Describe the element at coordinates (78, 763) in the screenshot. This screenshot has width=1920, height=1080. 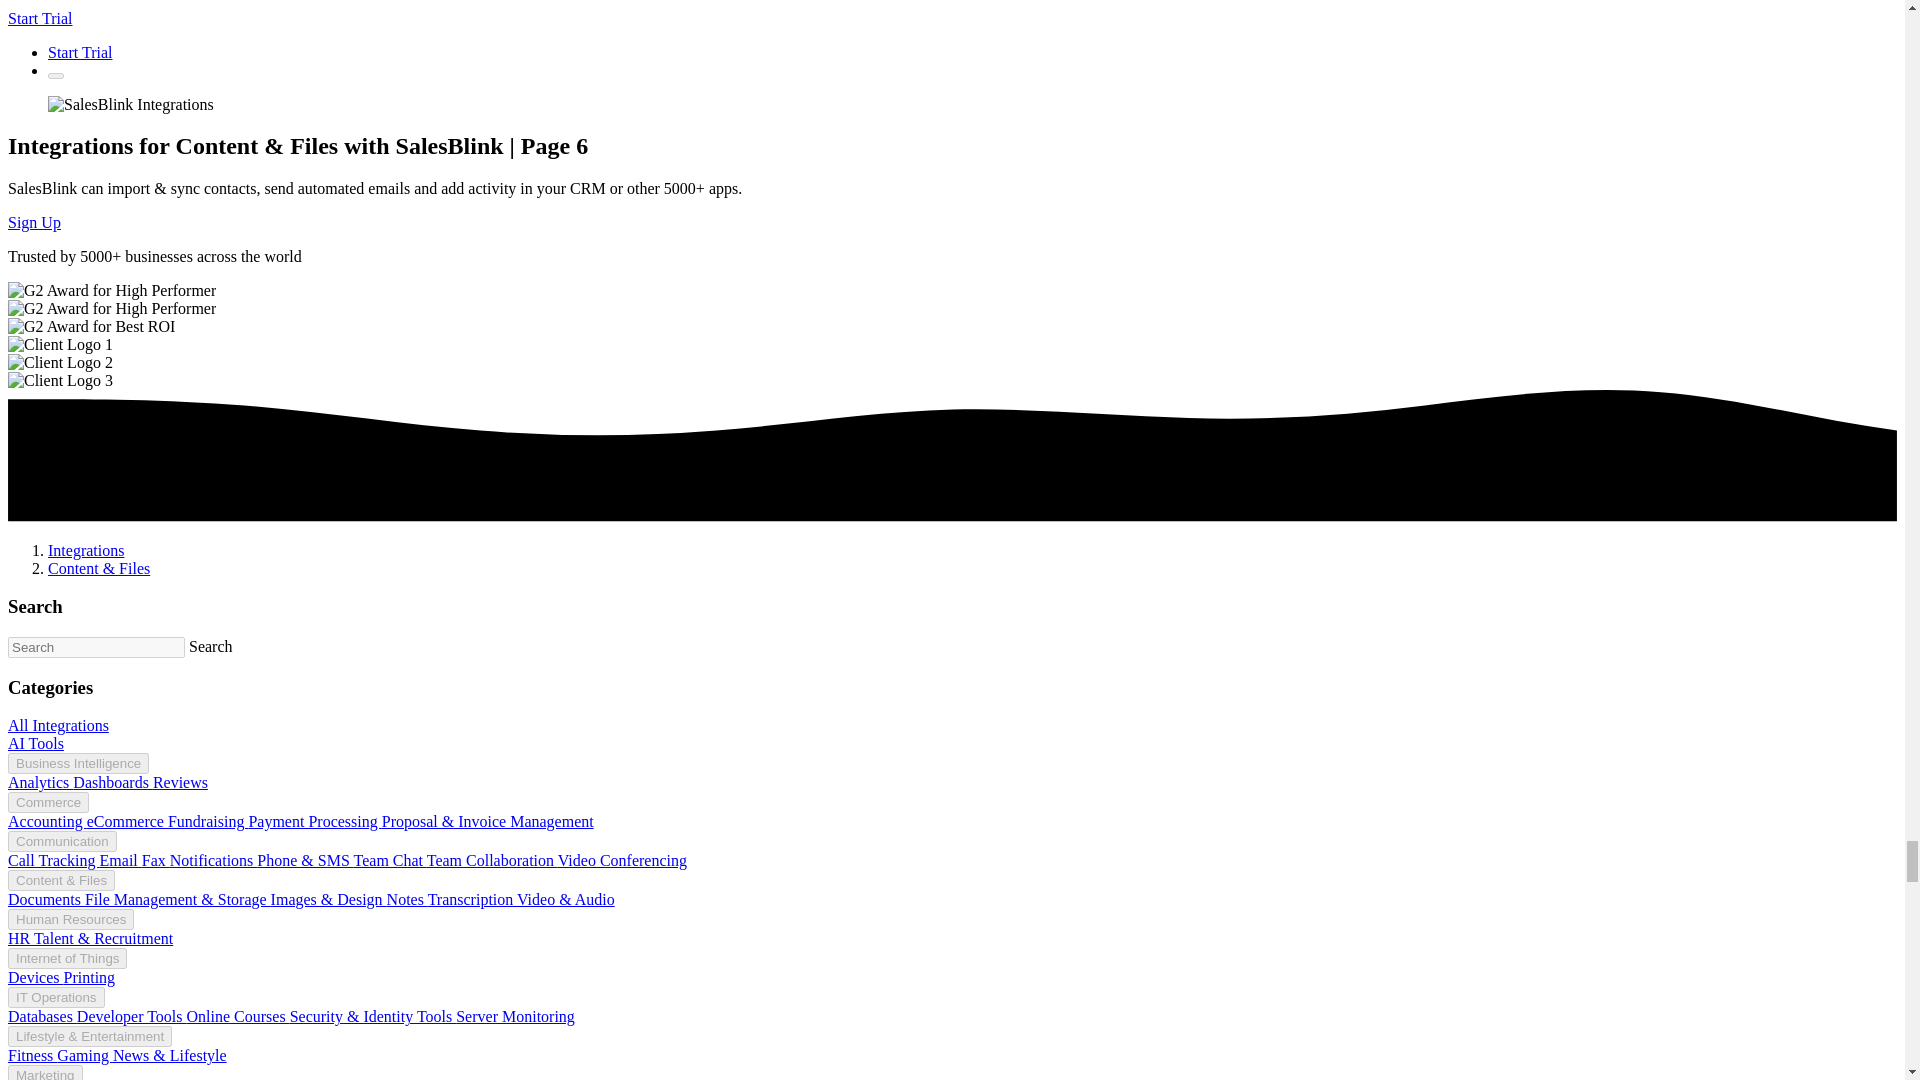
I see `Business Intelligence` at that location.